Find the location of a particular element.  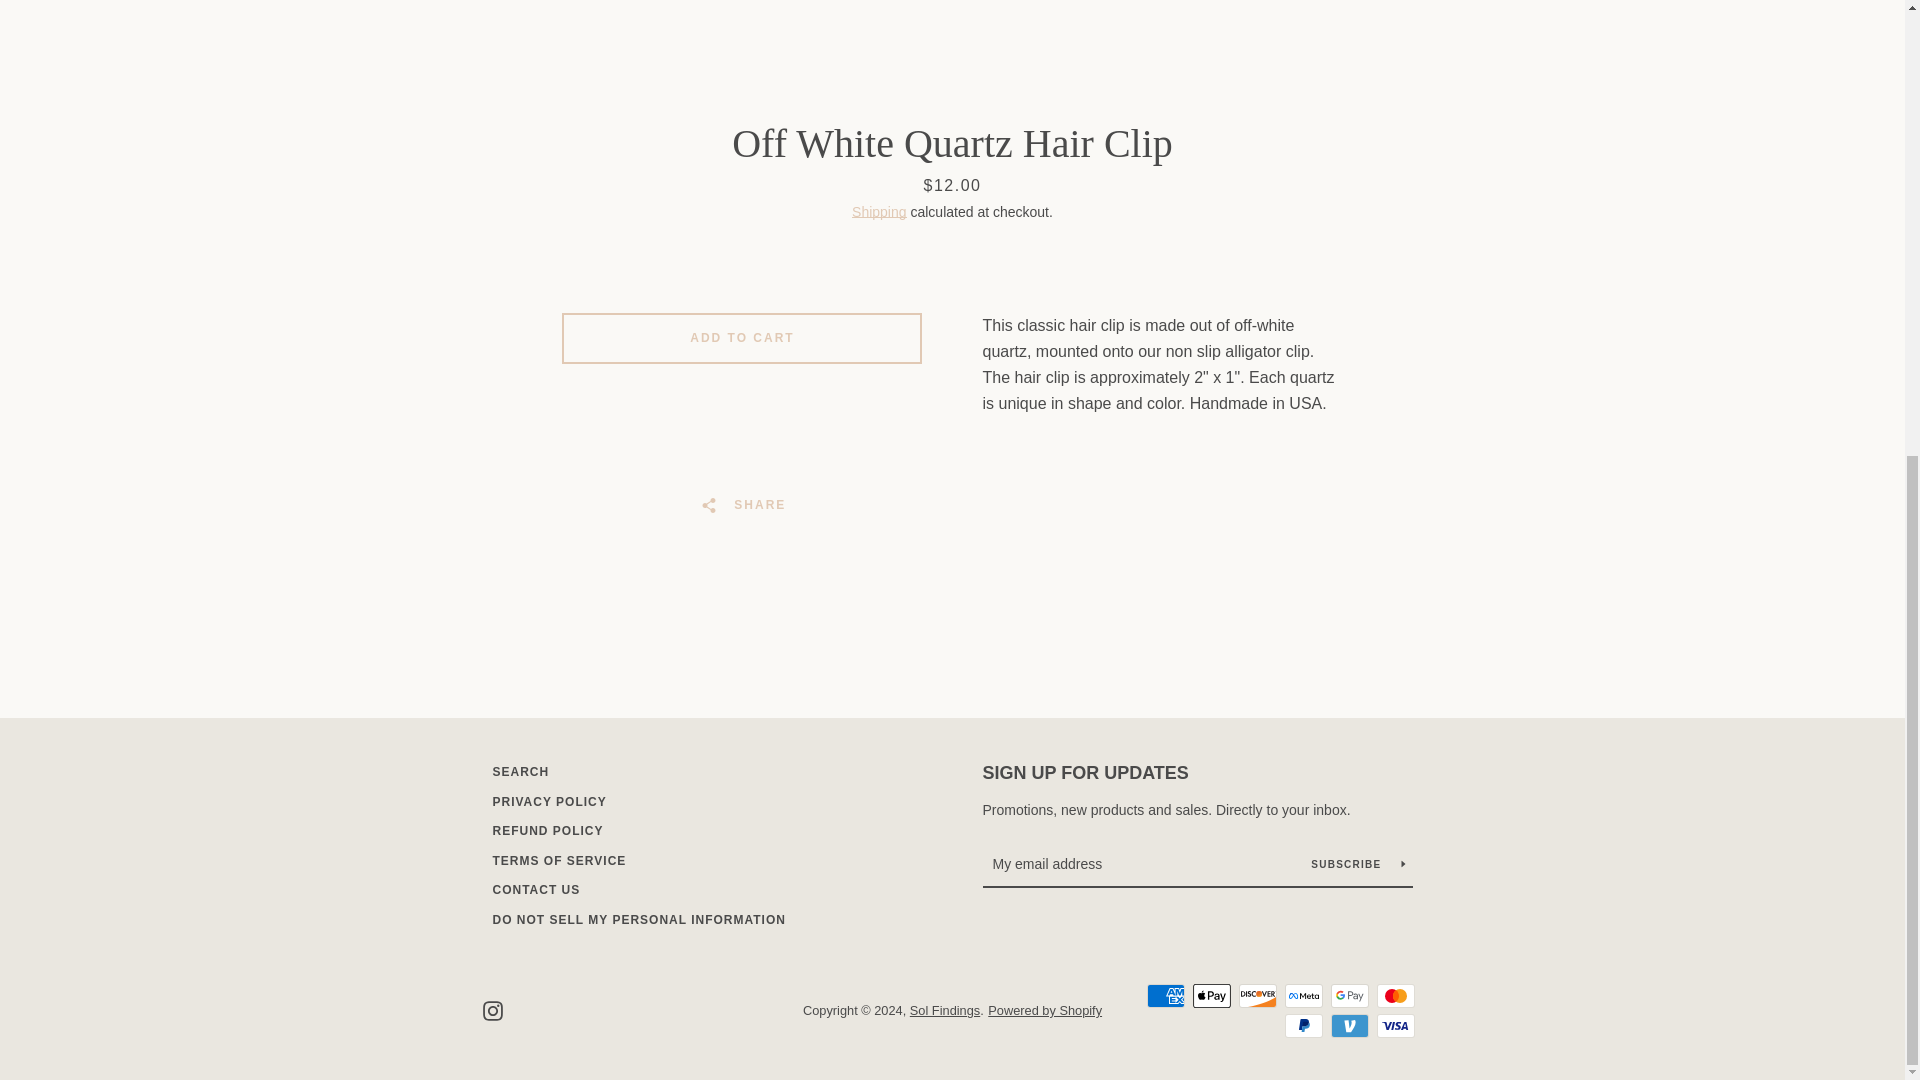

ADD TO CART is located at coordinates (742, 338).